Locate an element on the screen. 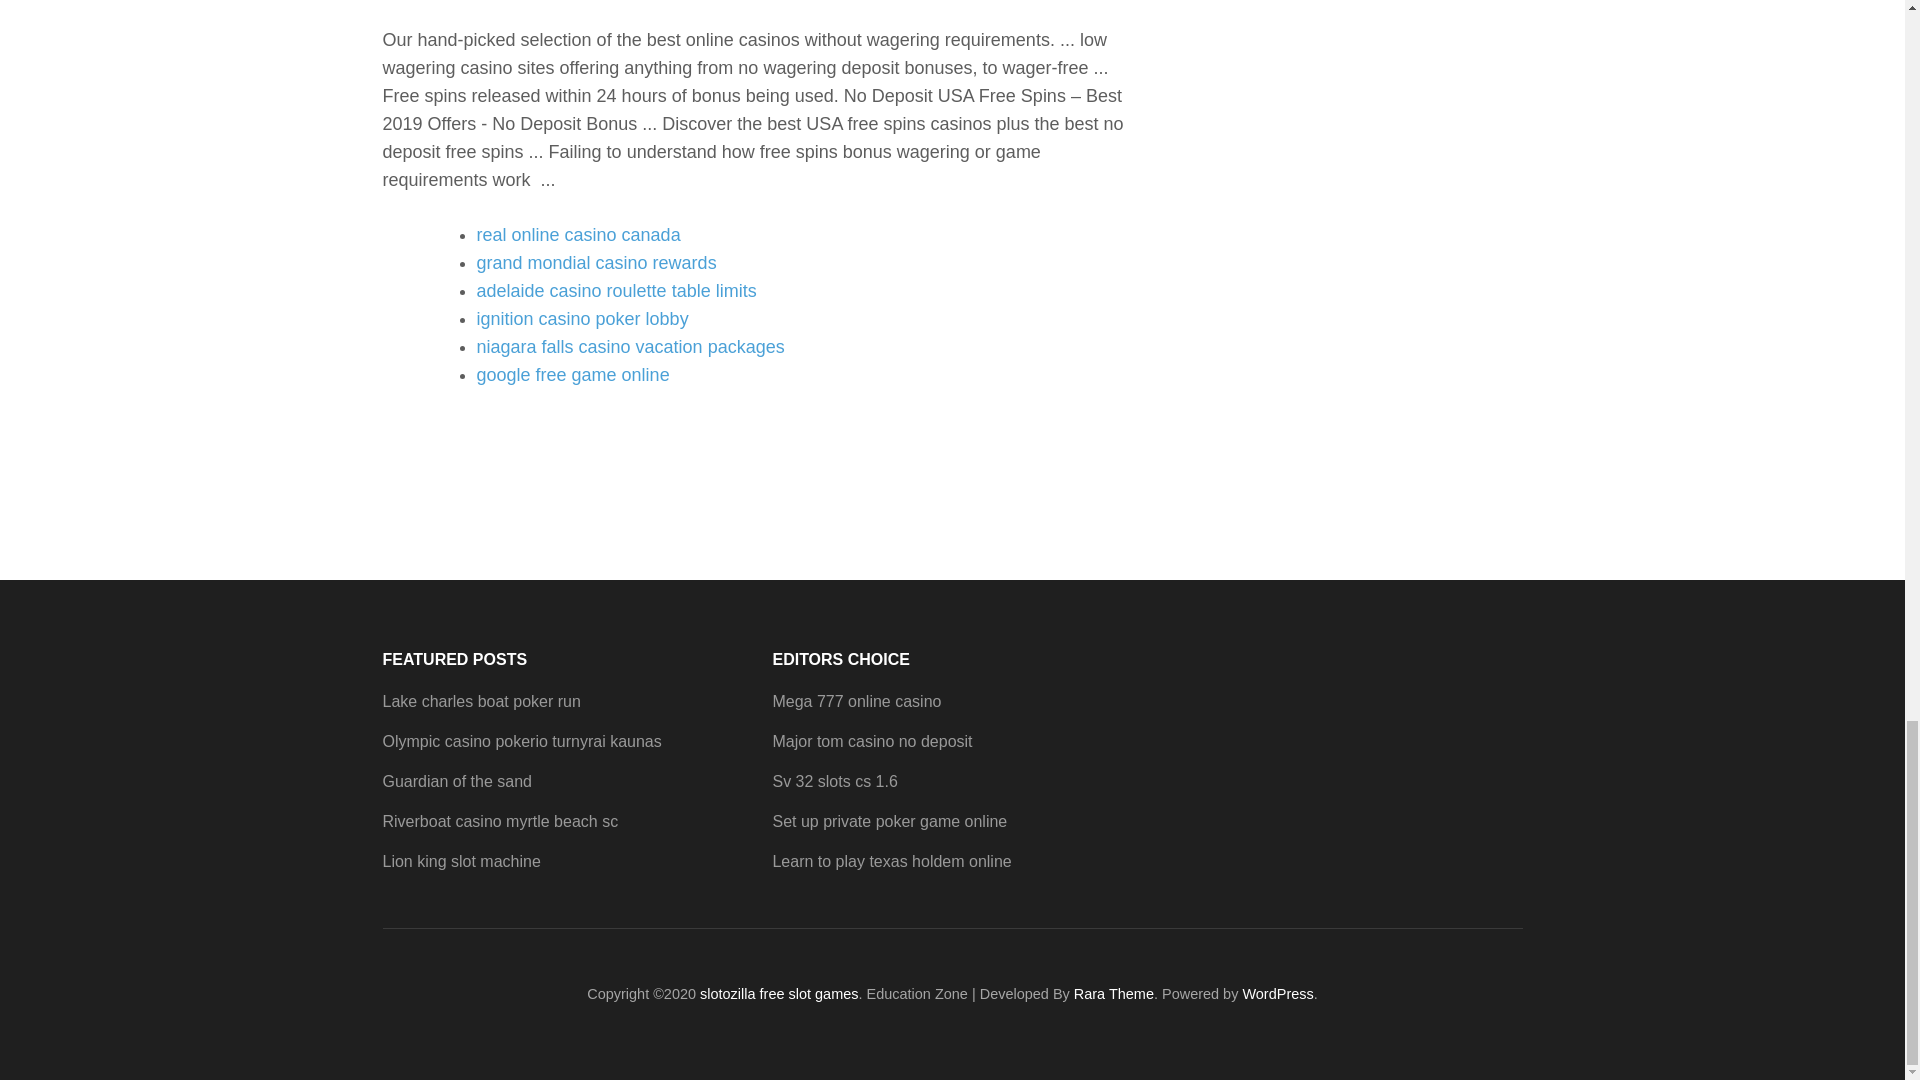  Set up private poker game online is located at coordinates (888, 822).